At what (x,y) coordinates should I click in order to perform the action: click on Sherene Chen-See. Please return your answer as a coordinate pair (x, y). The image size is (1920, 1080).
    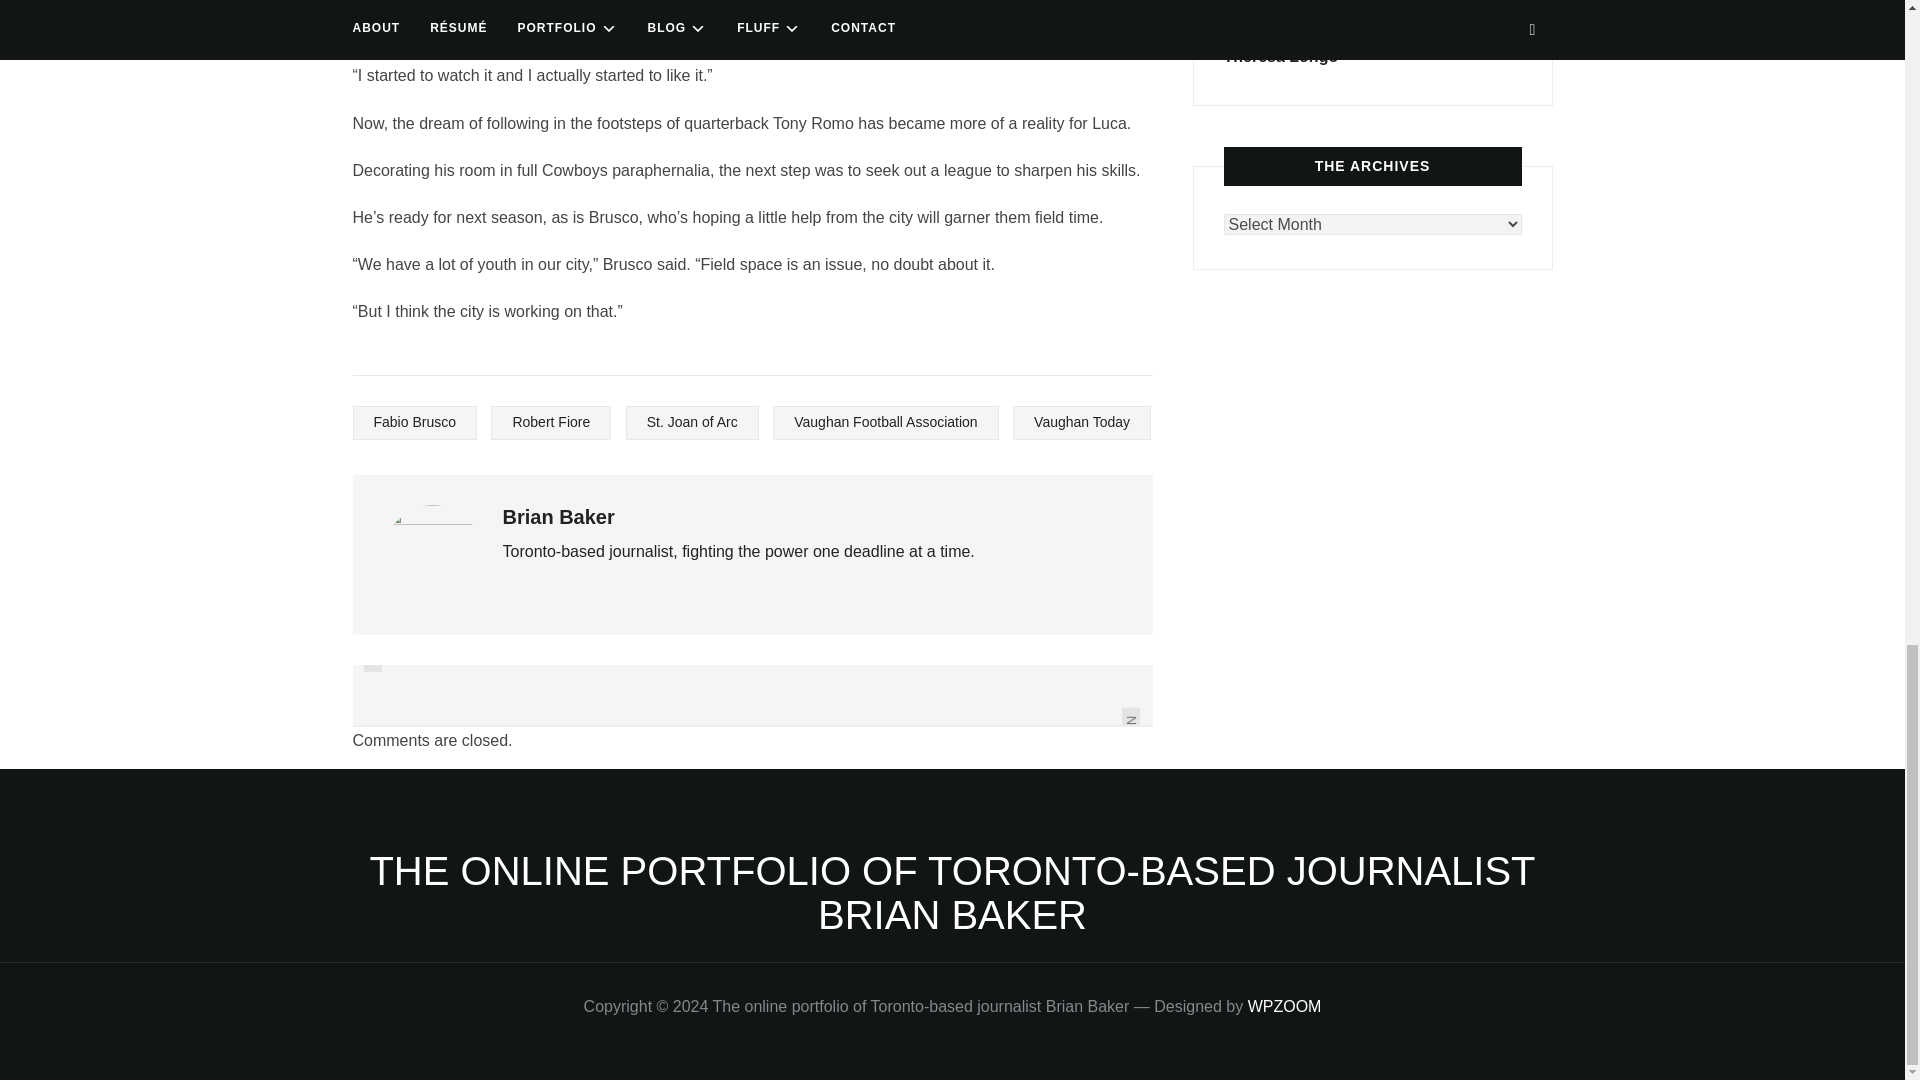
    Looking at the image, I should click on (1294, 24).